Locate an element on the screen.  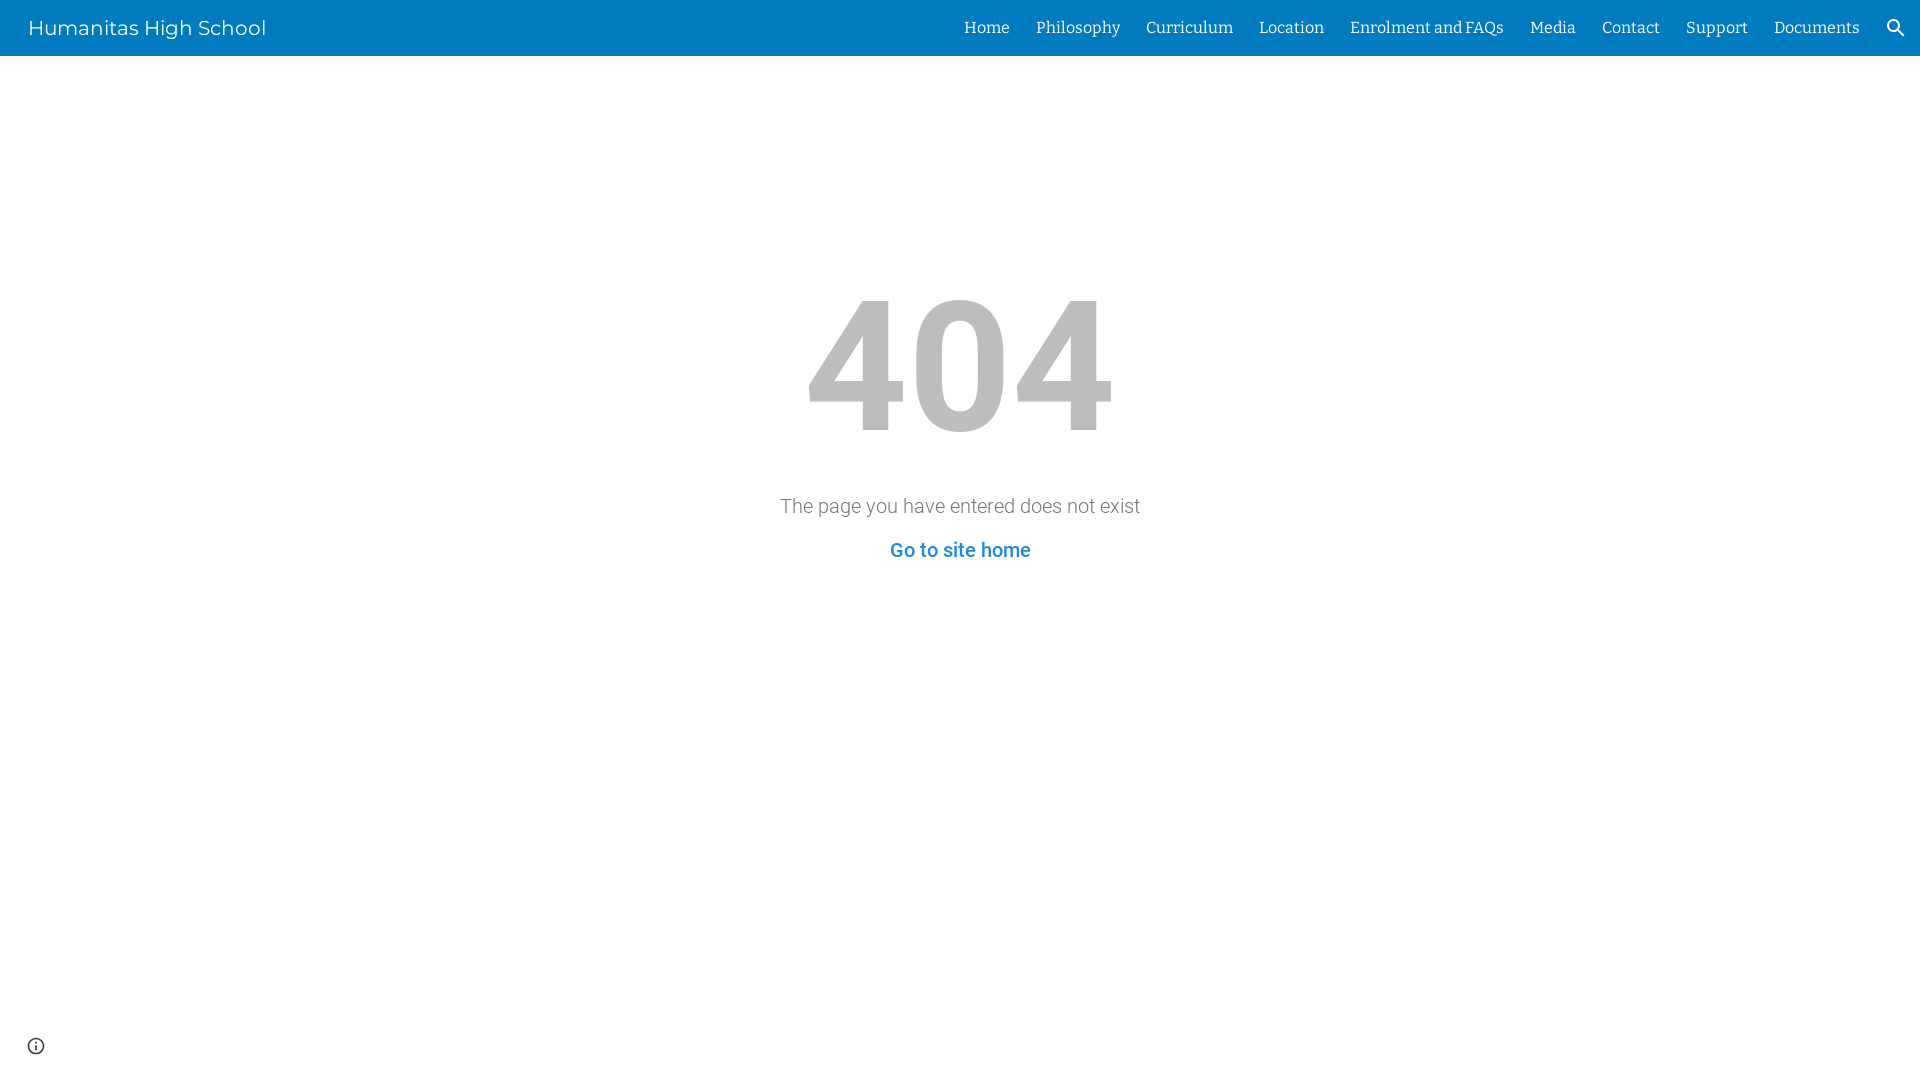
Home is located at coordinates (986, 28).